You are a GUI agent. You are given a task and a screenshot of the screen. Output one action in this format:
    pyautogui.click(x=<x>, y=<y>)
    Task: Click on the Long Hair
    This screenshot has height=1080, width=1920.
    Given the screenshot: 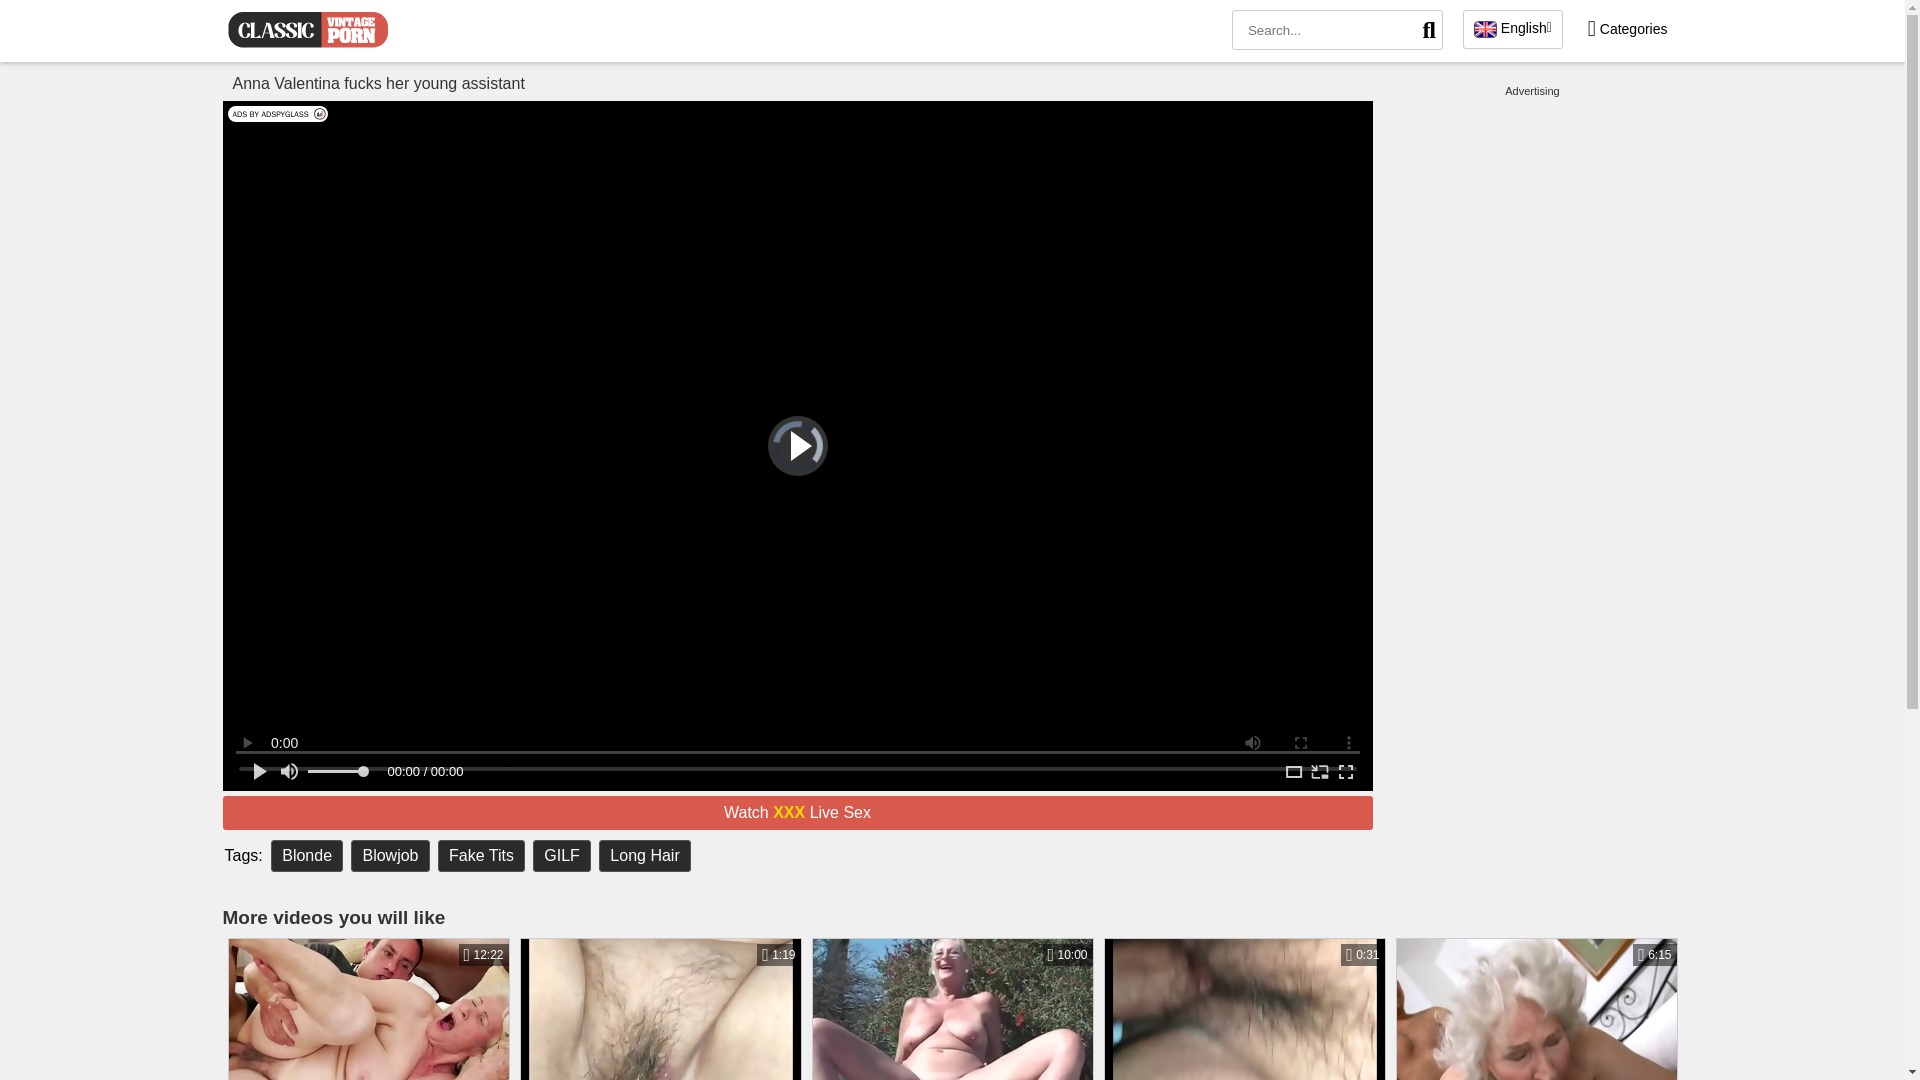 What is the action you would take?
    pyautogui.click(x=644, y=856)
    